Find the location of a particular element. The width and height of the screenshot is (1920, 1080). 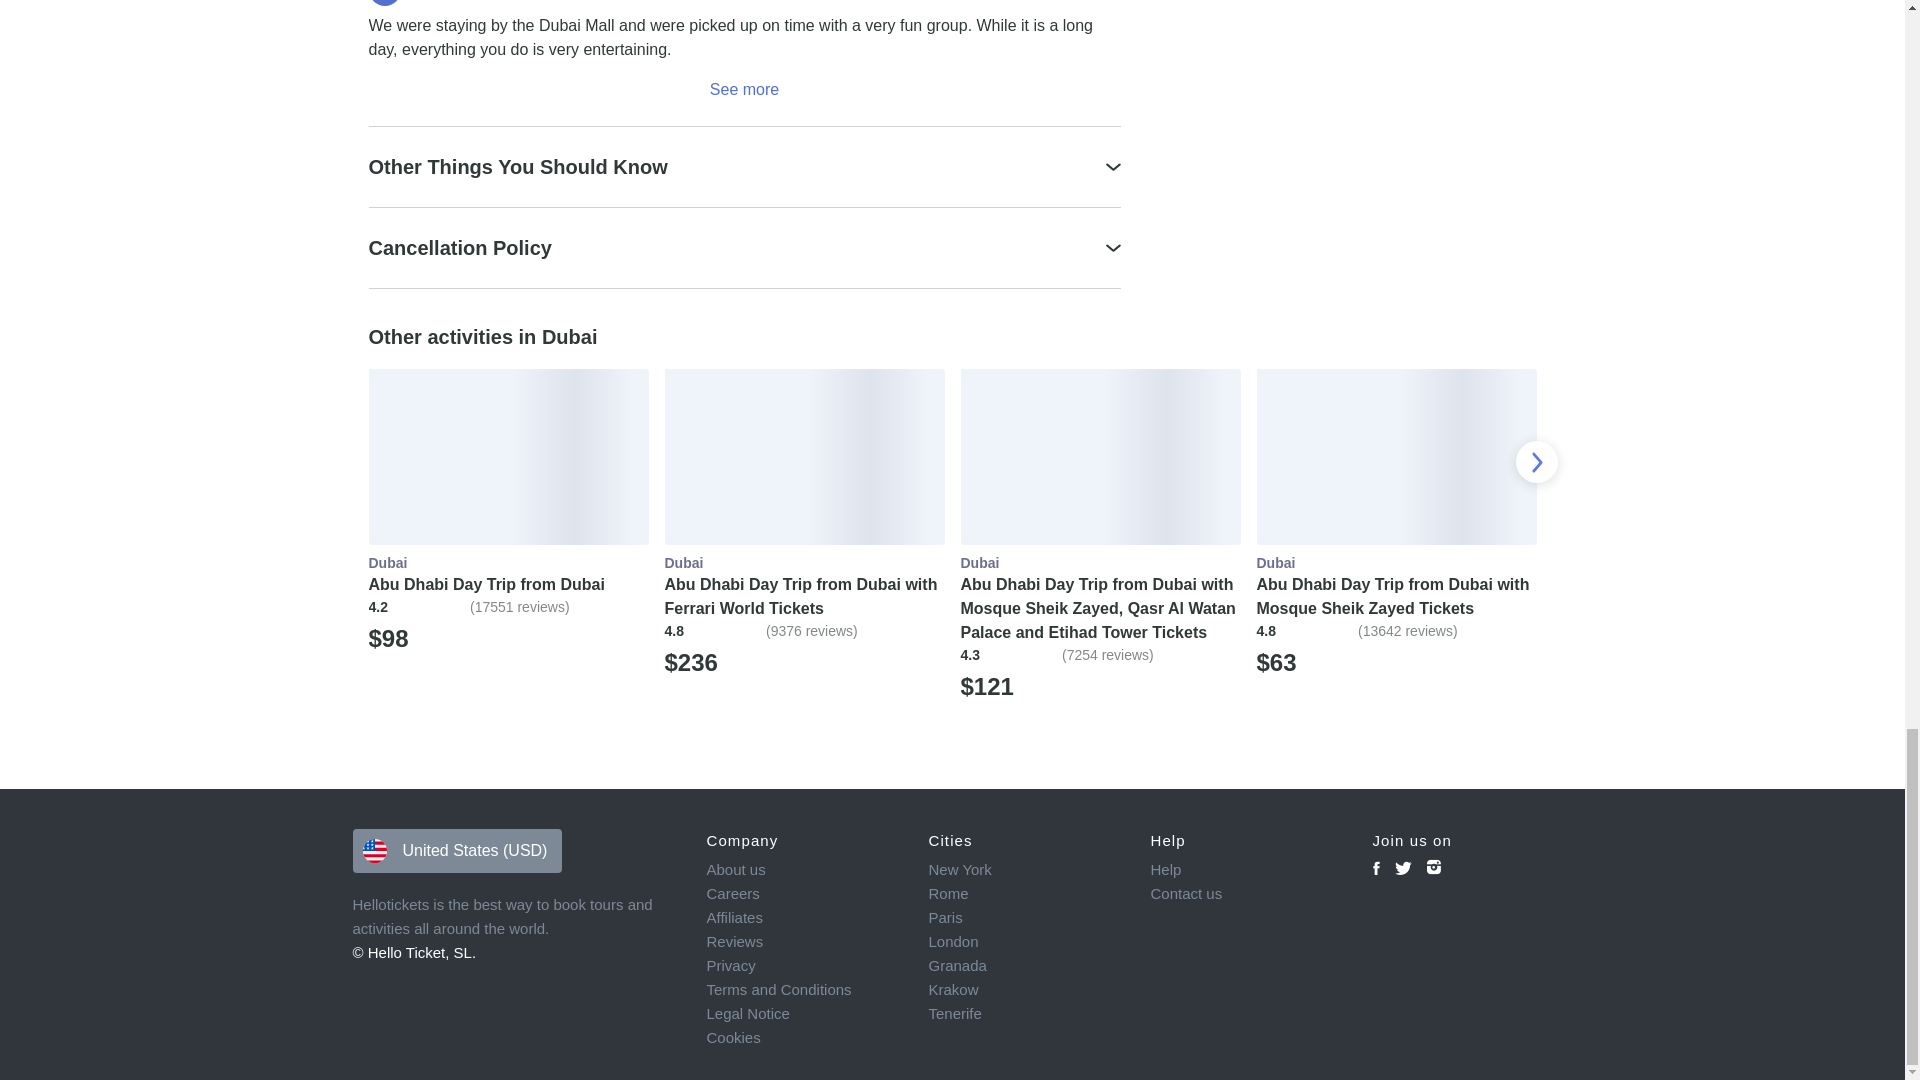

Paris is located at coordinates (1024, 918).